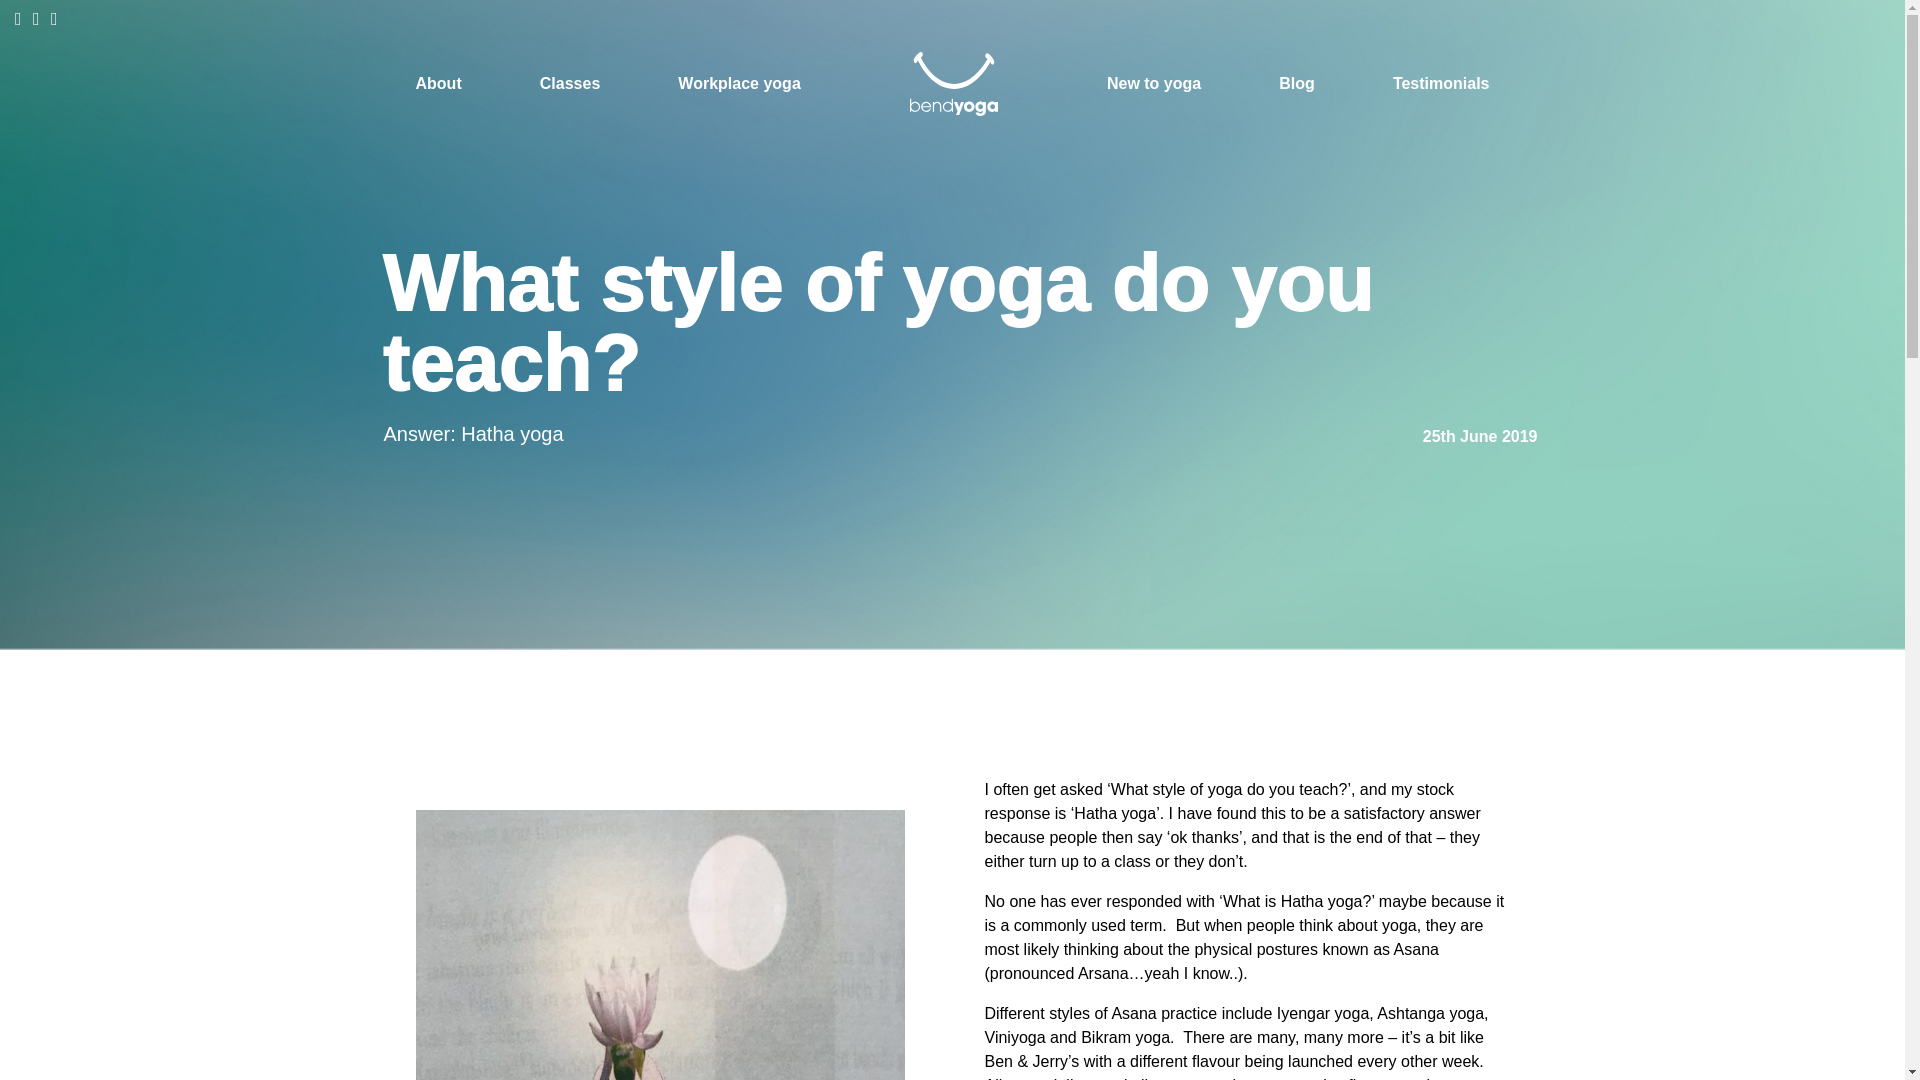  What do you see at coordinates (1154, 84) in the screenshot?
I see `New to yoga` at bounding box center [1154, 84].